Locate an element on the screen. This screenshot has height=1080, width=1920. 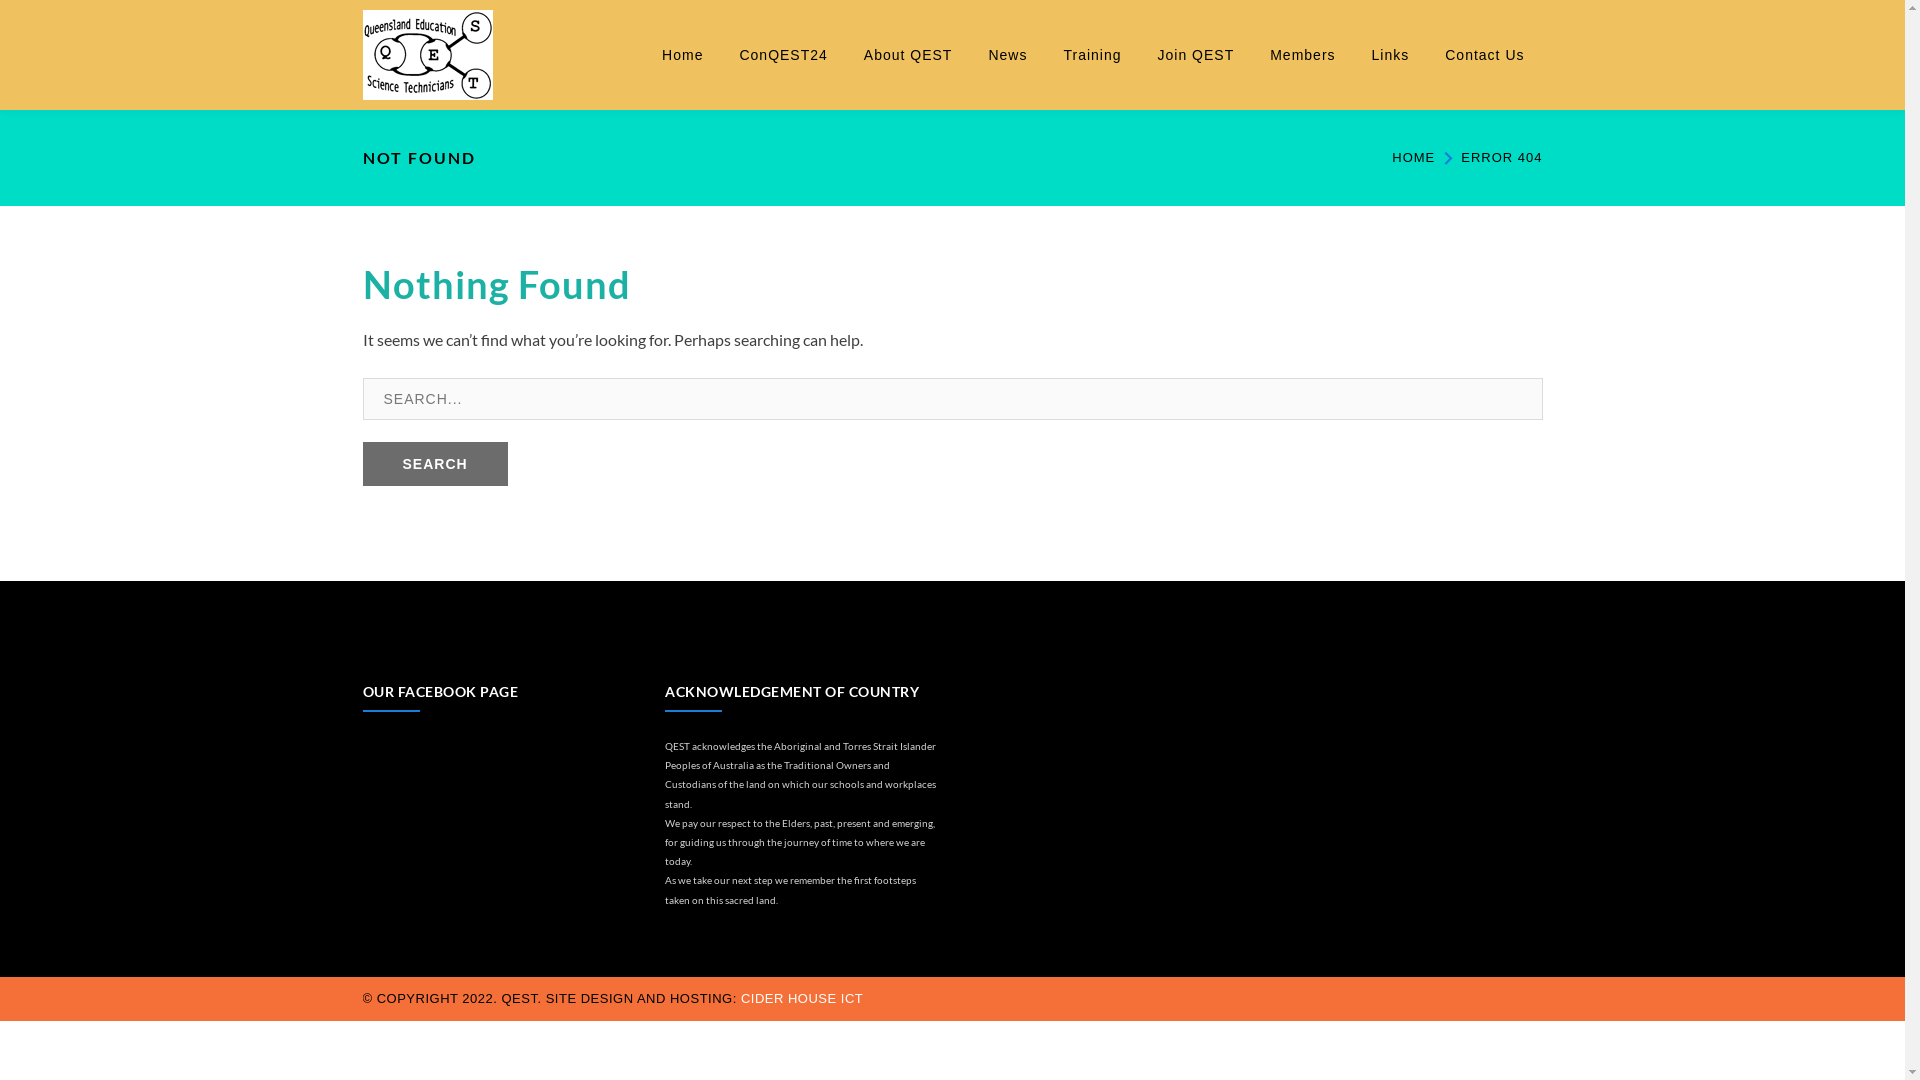
Members is located at coordinates (1302, 55).